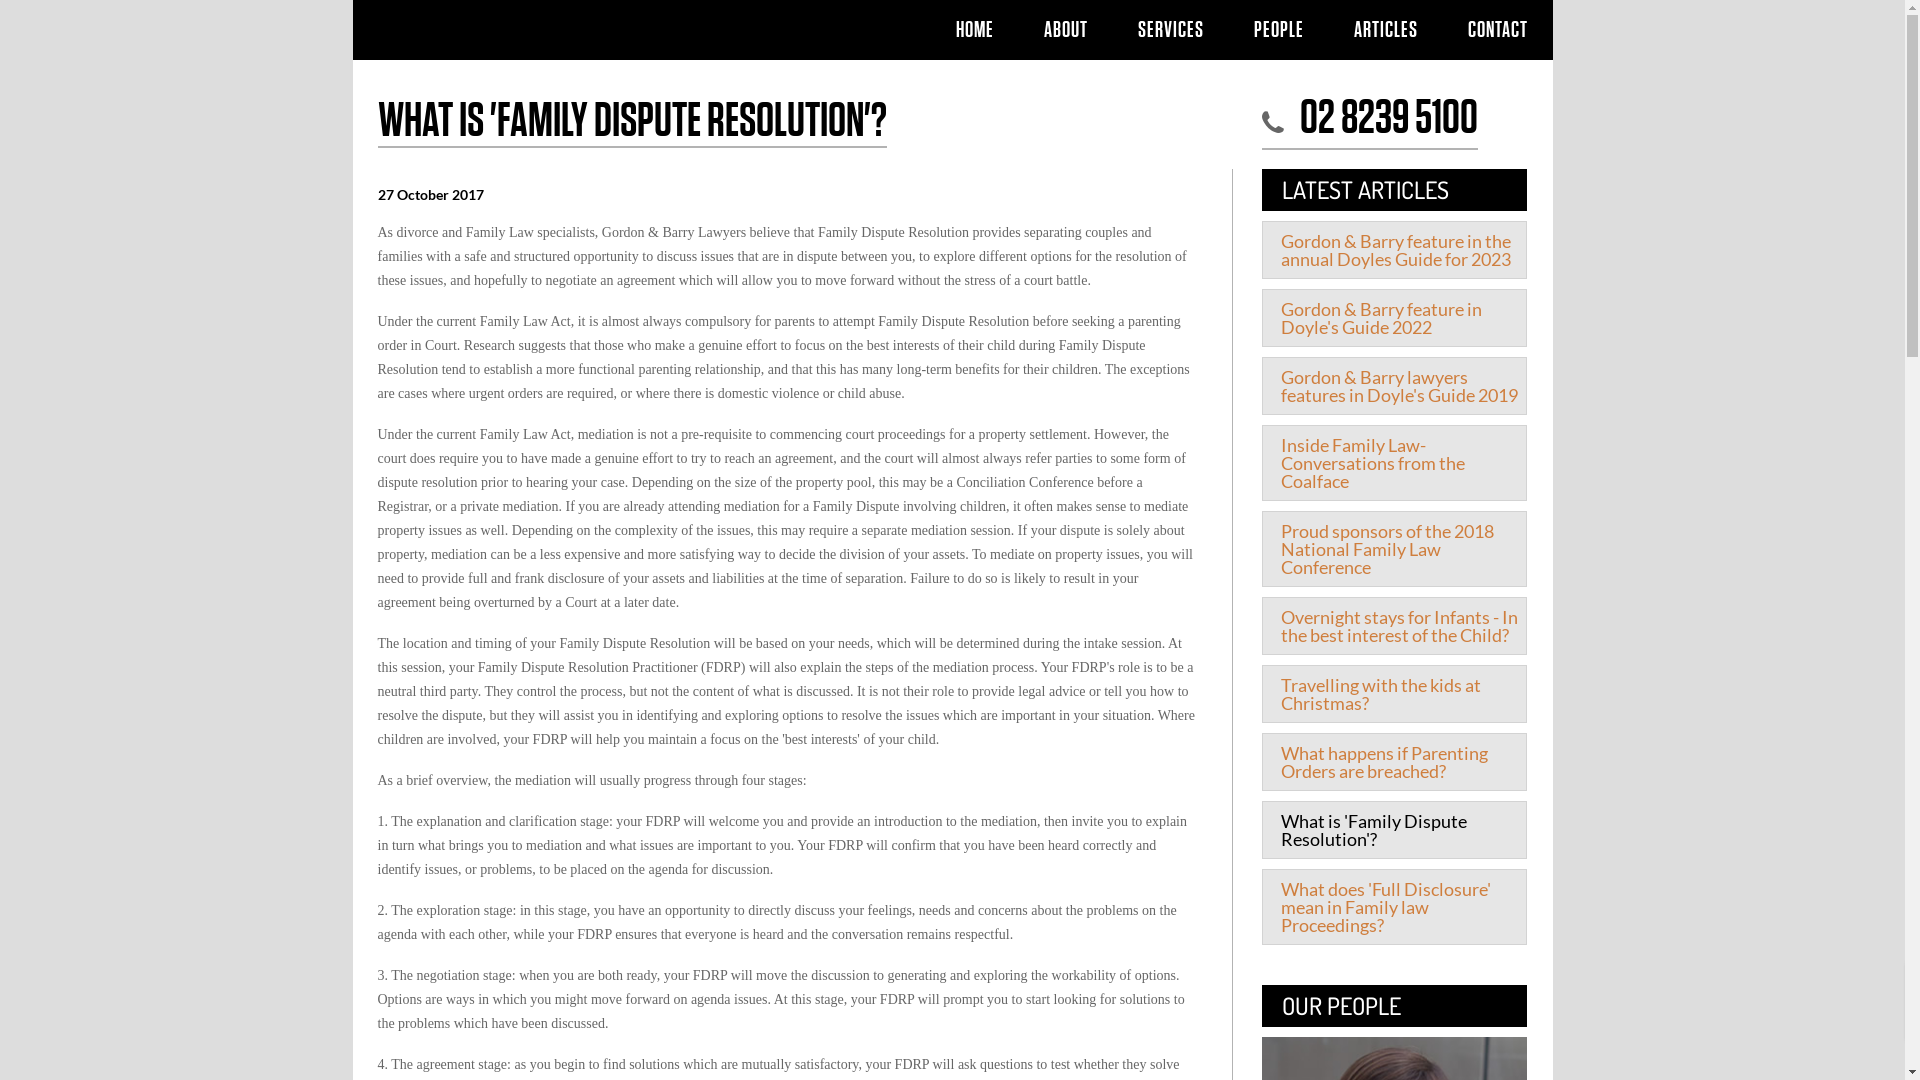  Describe the element at coordinates (1386, 119) in the screenshot. I see `02 8239 5100` at that location.